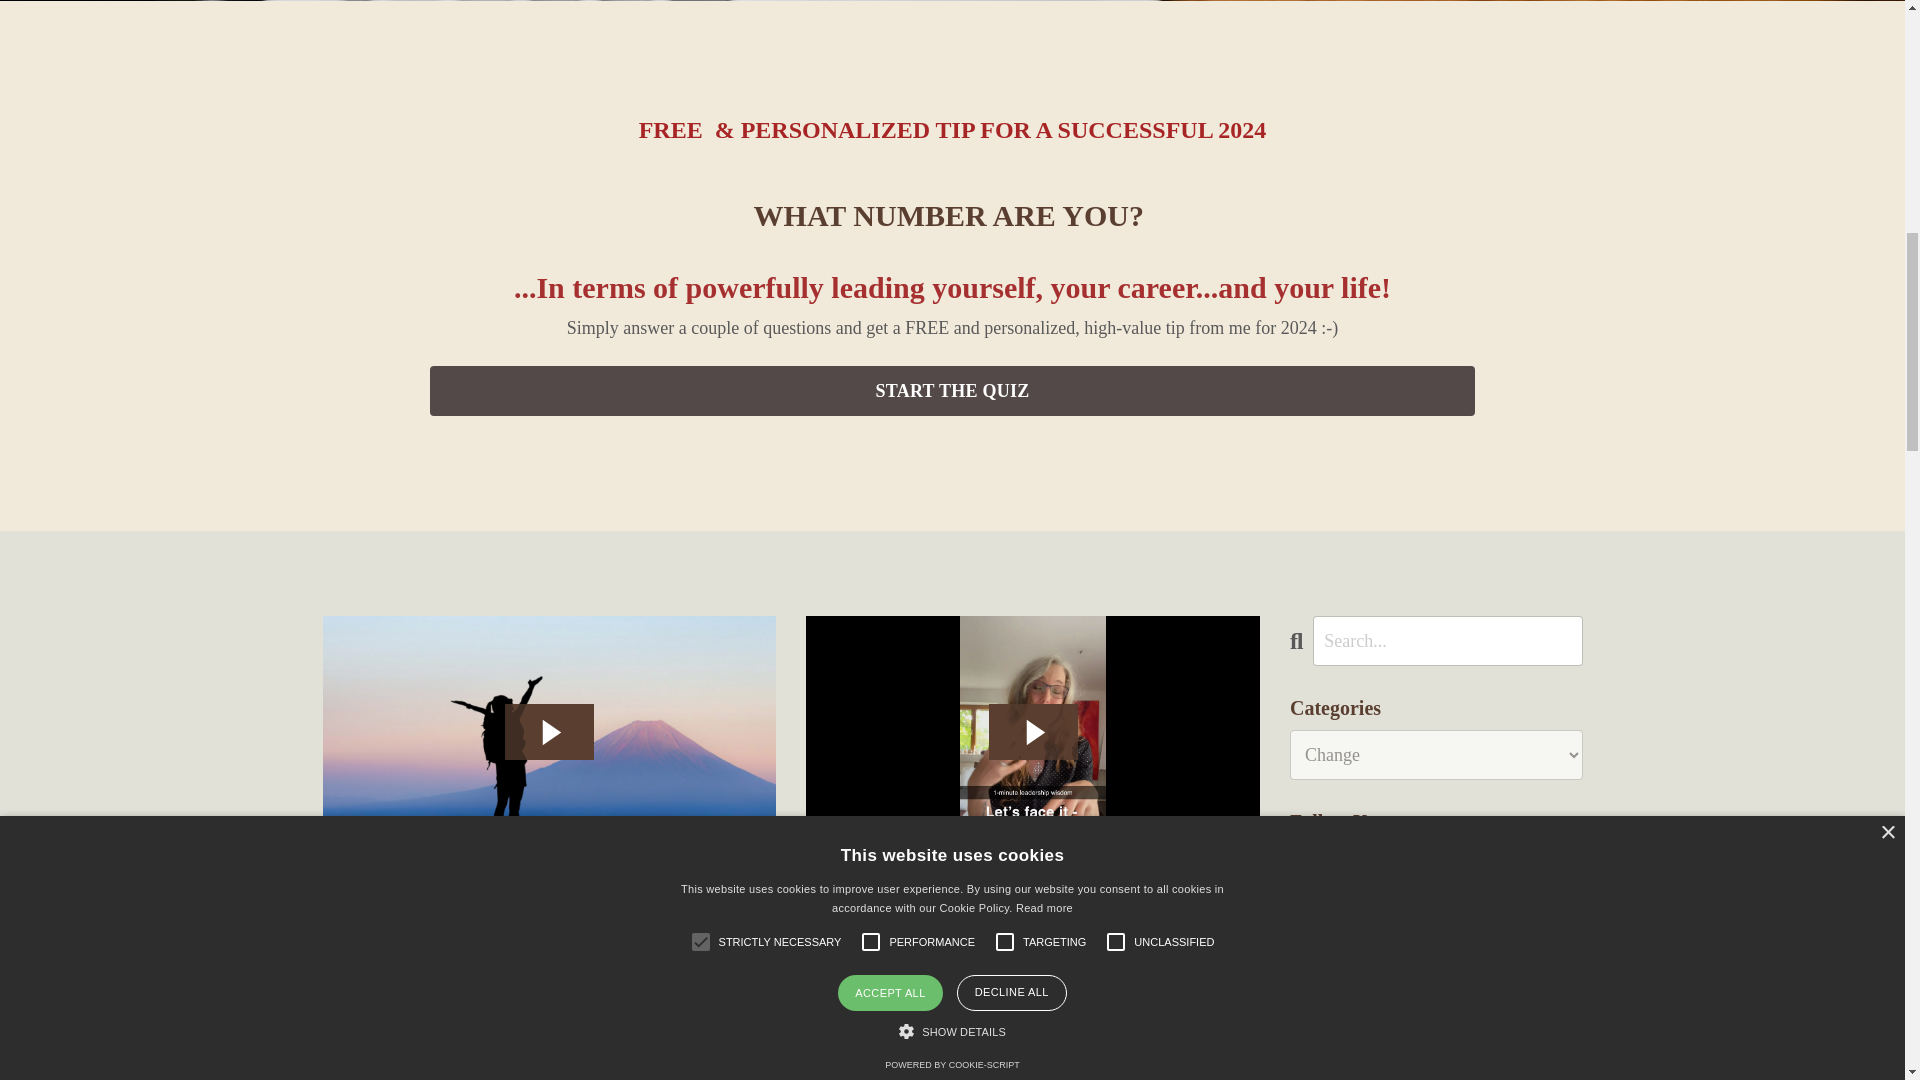 The width and height of the screenshot is (1920, 1080). What do you see at coordinates (535, 986) in the screenshot?
I see `Personal Leadership` at bounding box center [535, 986].